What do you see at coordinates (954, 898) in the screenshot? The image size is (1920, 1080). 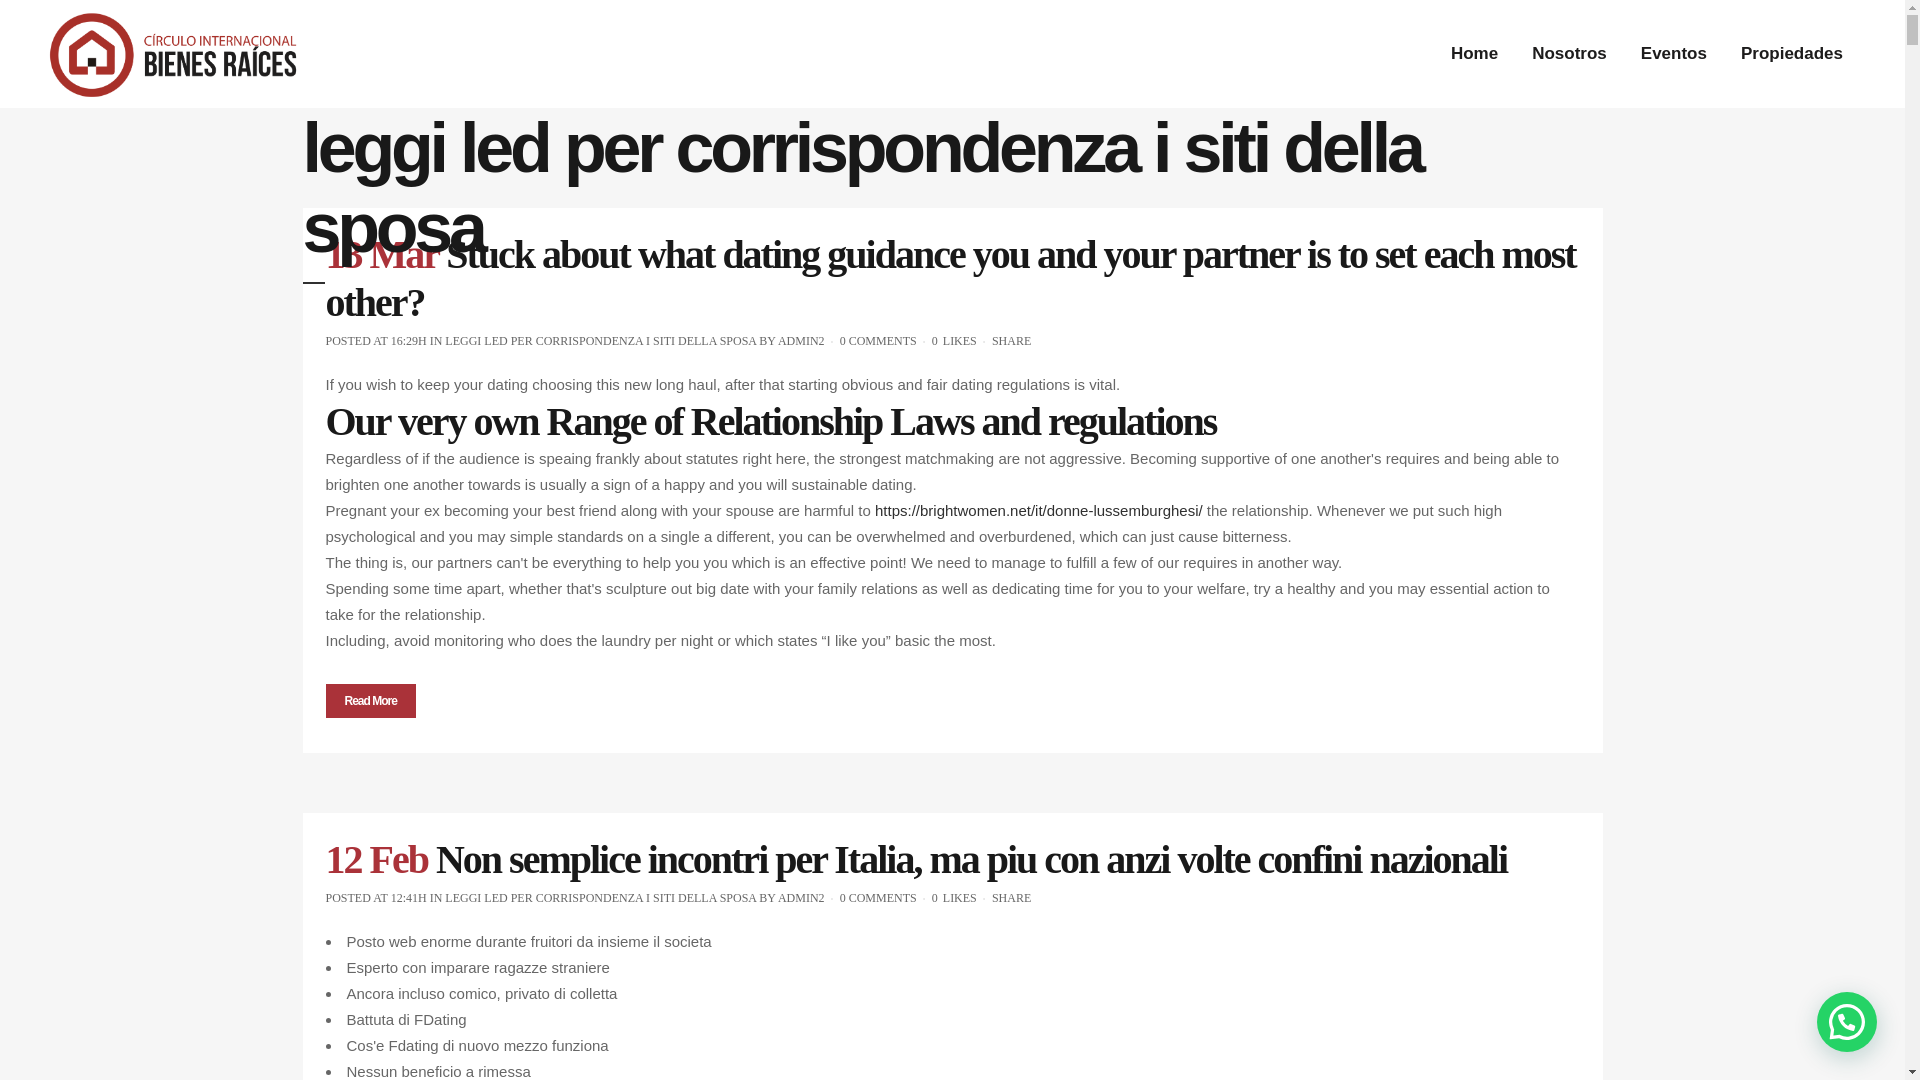 I see `Like this` at bounding box center [954, 898].